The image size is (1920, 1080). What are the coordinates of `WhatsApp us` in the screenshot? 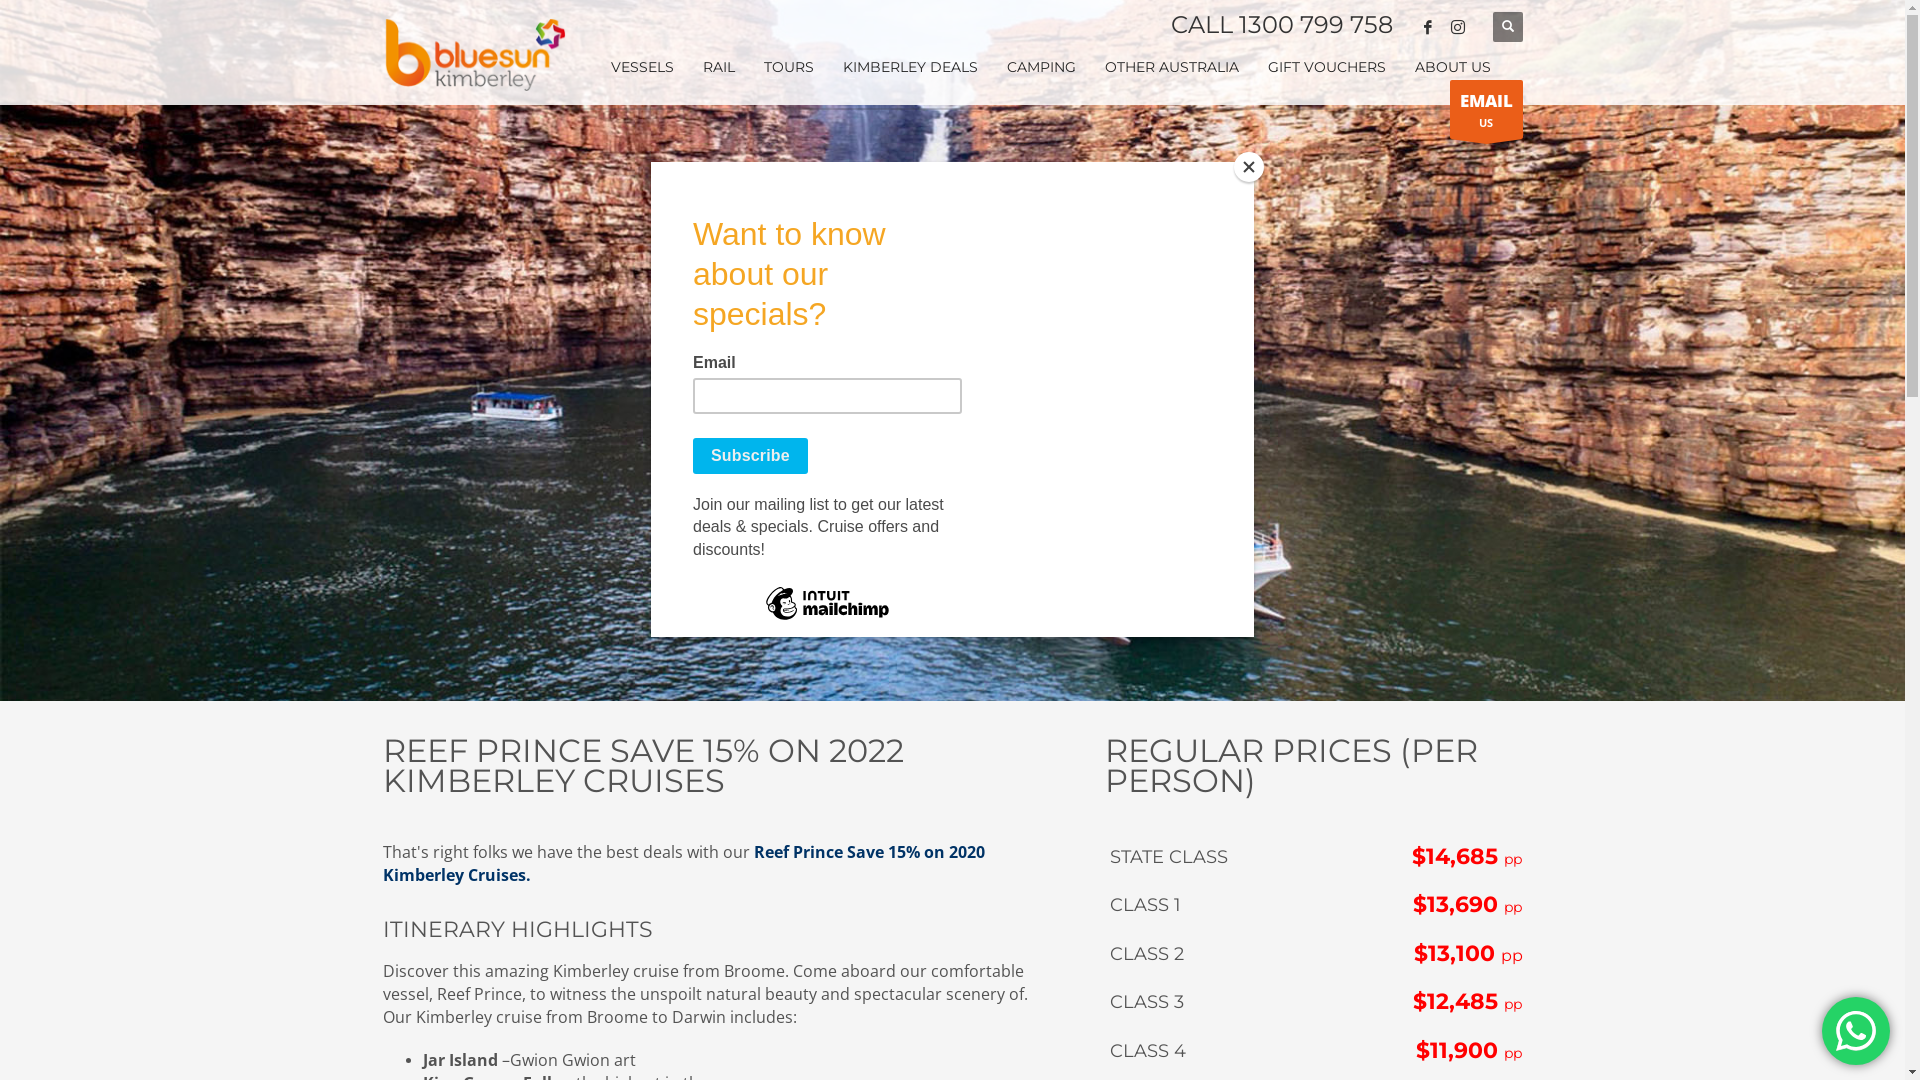 It's located at (1856, 1031).